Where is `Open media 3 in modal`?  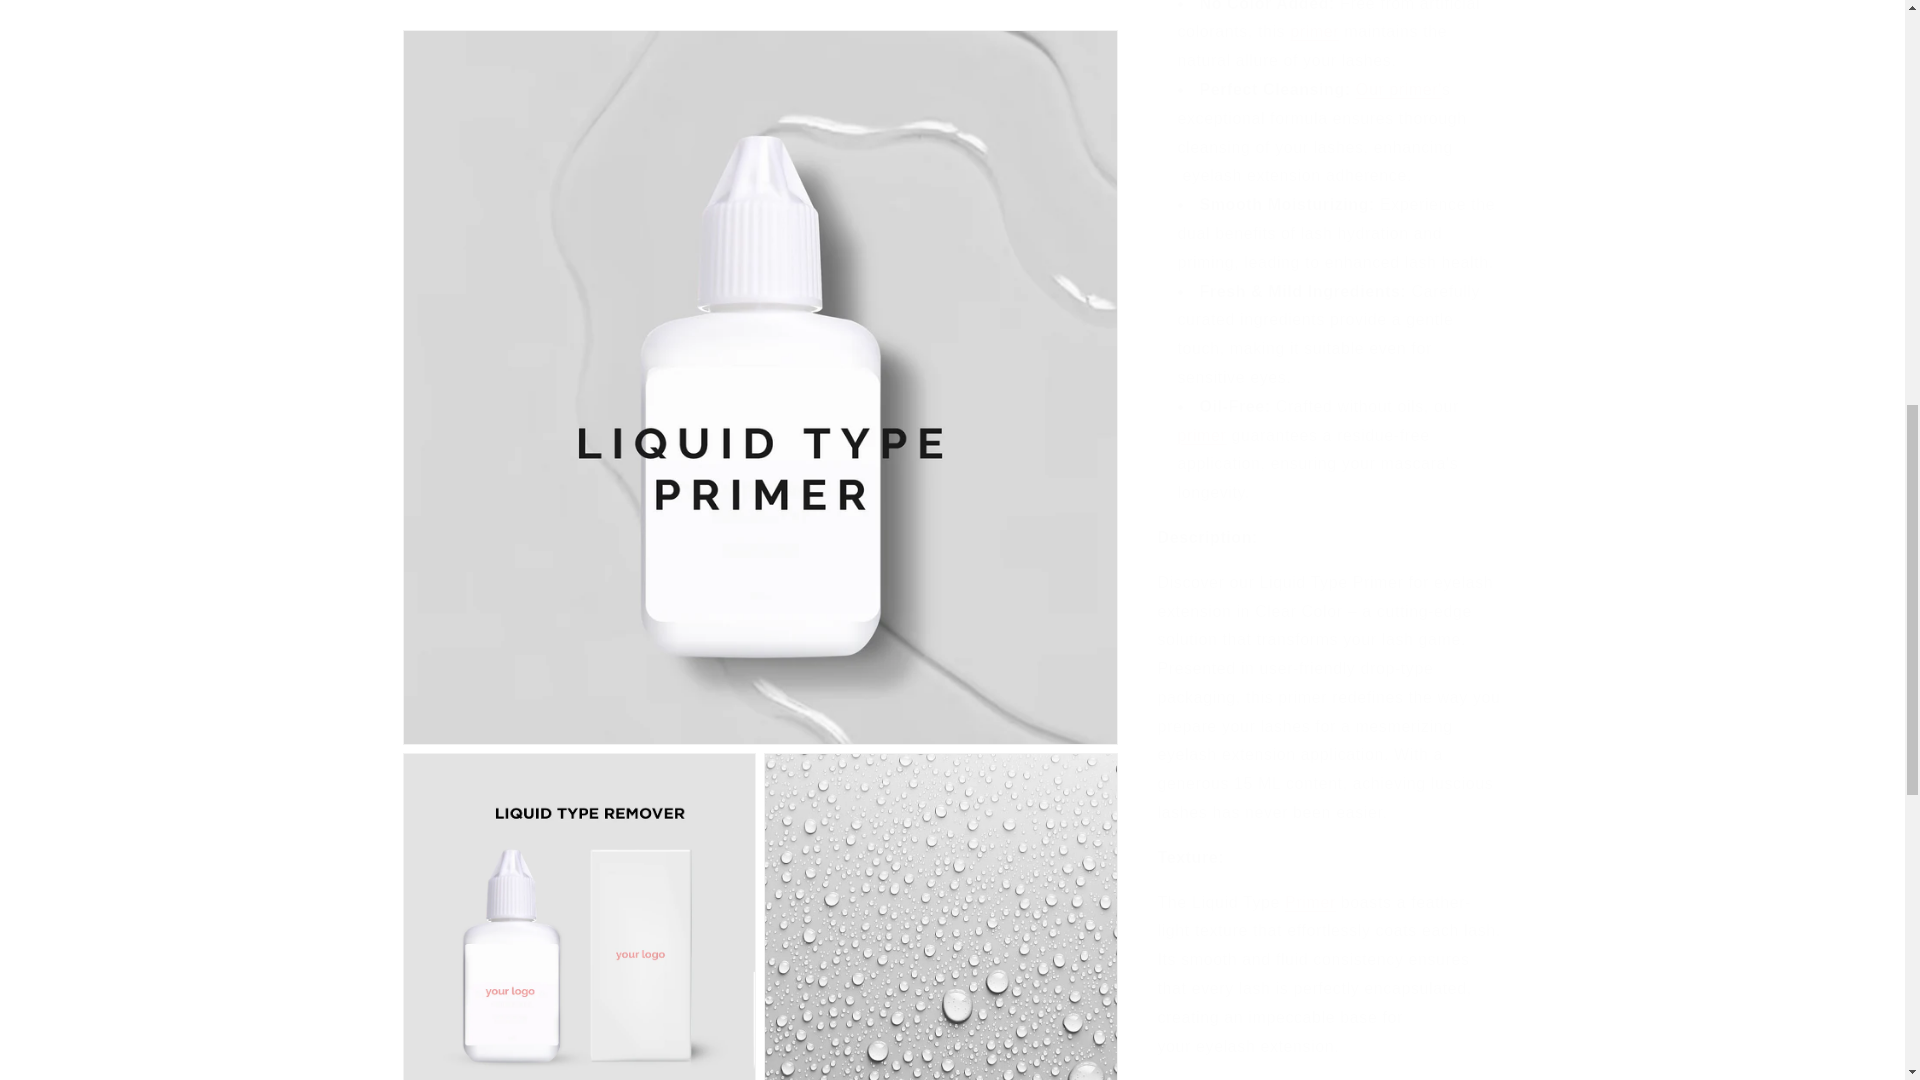
Open media 3 in modal is located at coordinates (940, 112).